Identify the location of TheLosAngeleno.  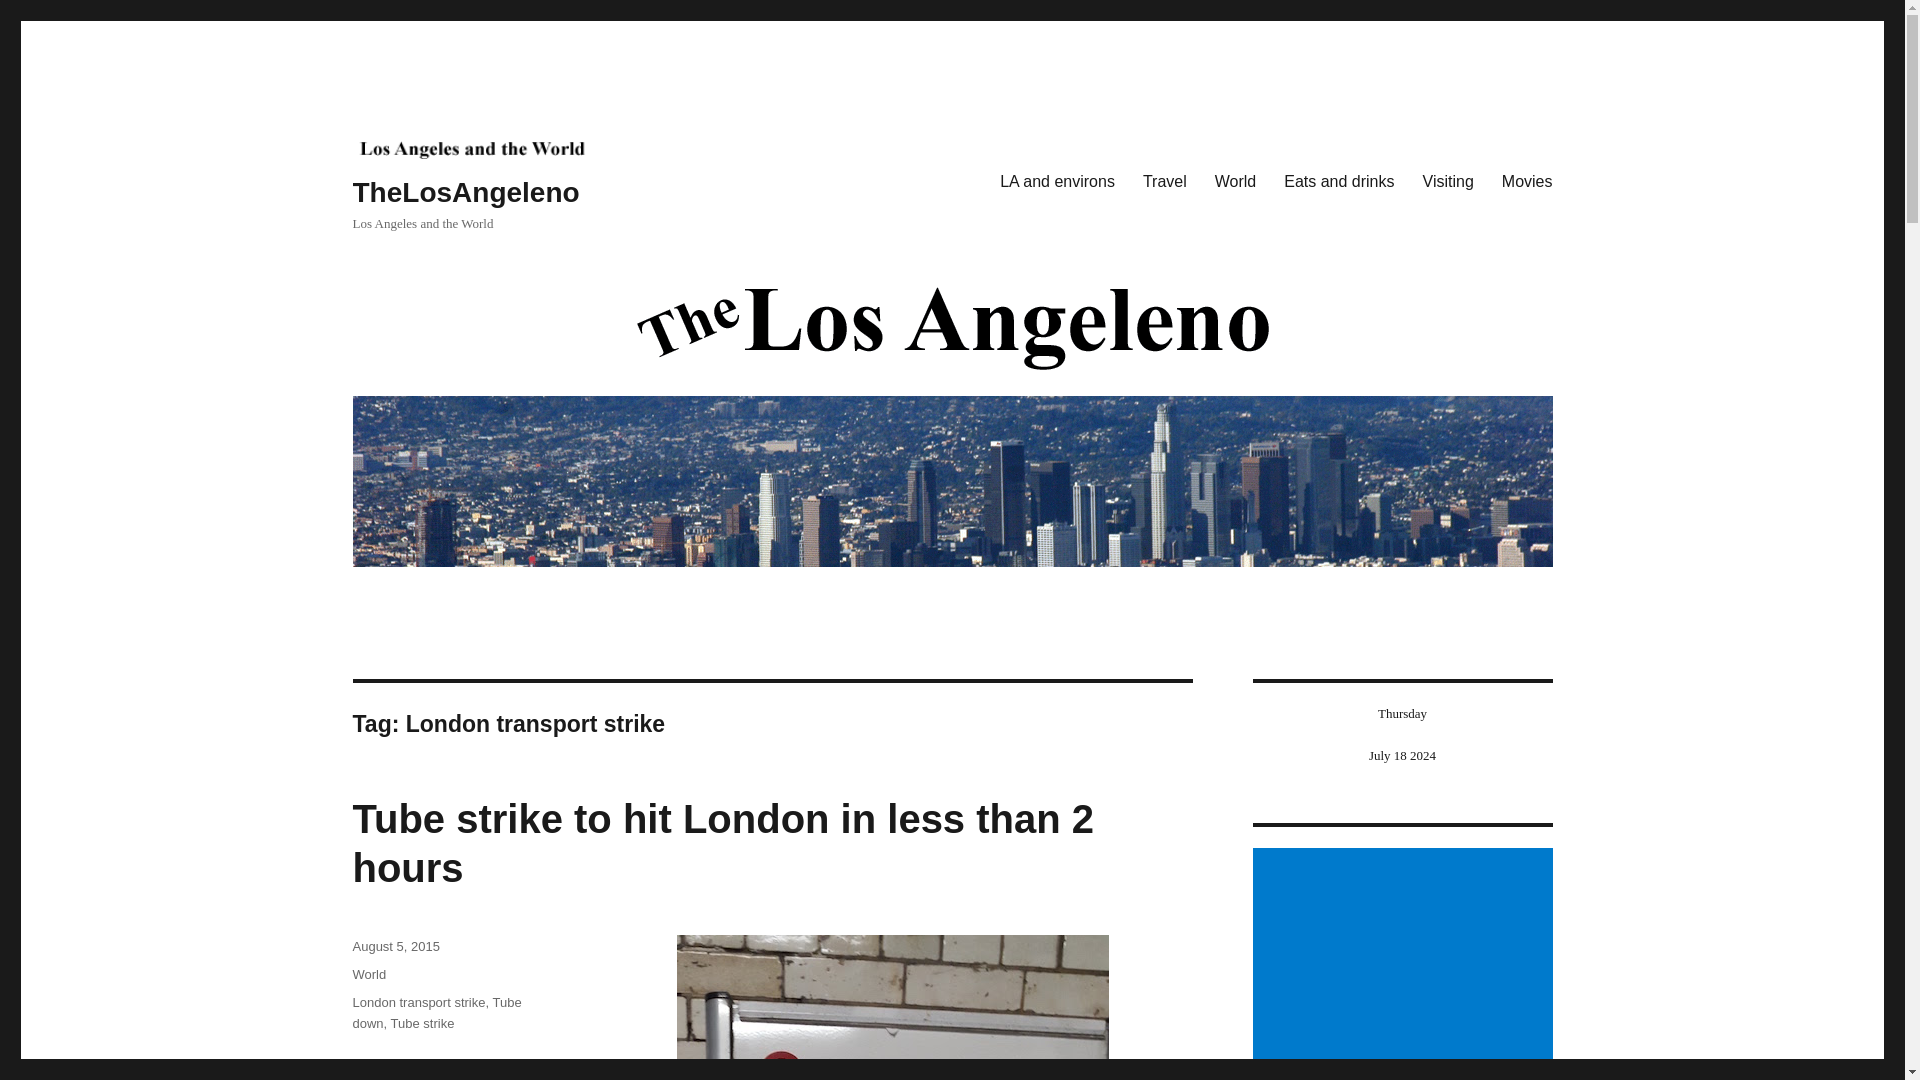
(465, 192).